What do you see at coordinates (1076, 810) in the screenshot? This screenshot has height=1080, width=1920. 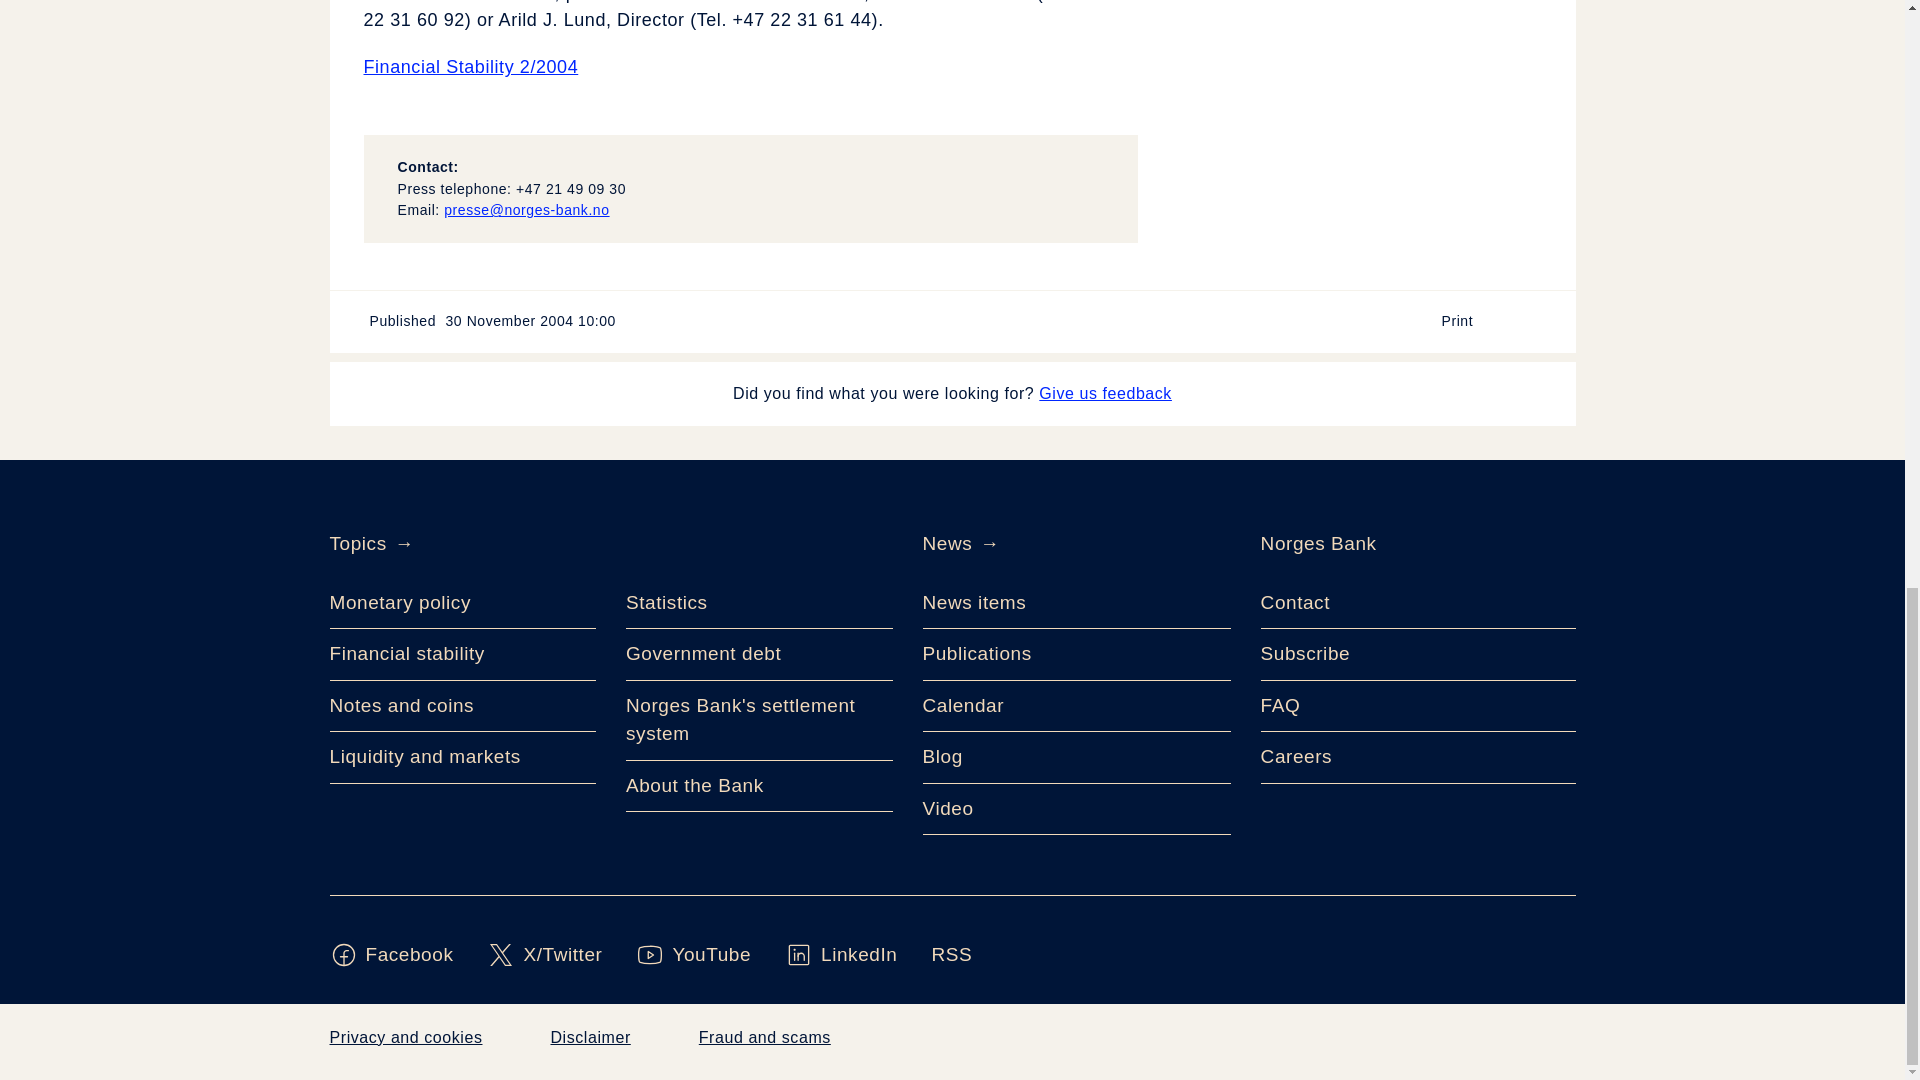 I see `Video` at bounding box center [1076, 810].